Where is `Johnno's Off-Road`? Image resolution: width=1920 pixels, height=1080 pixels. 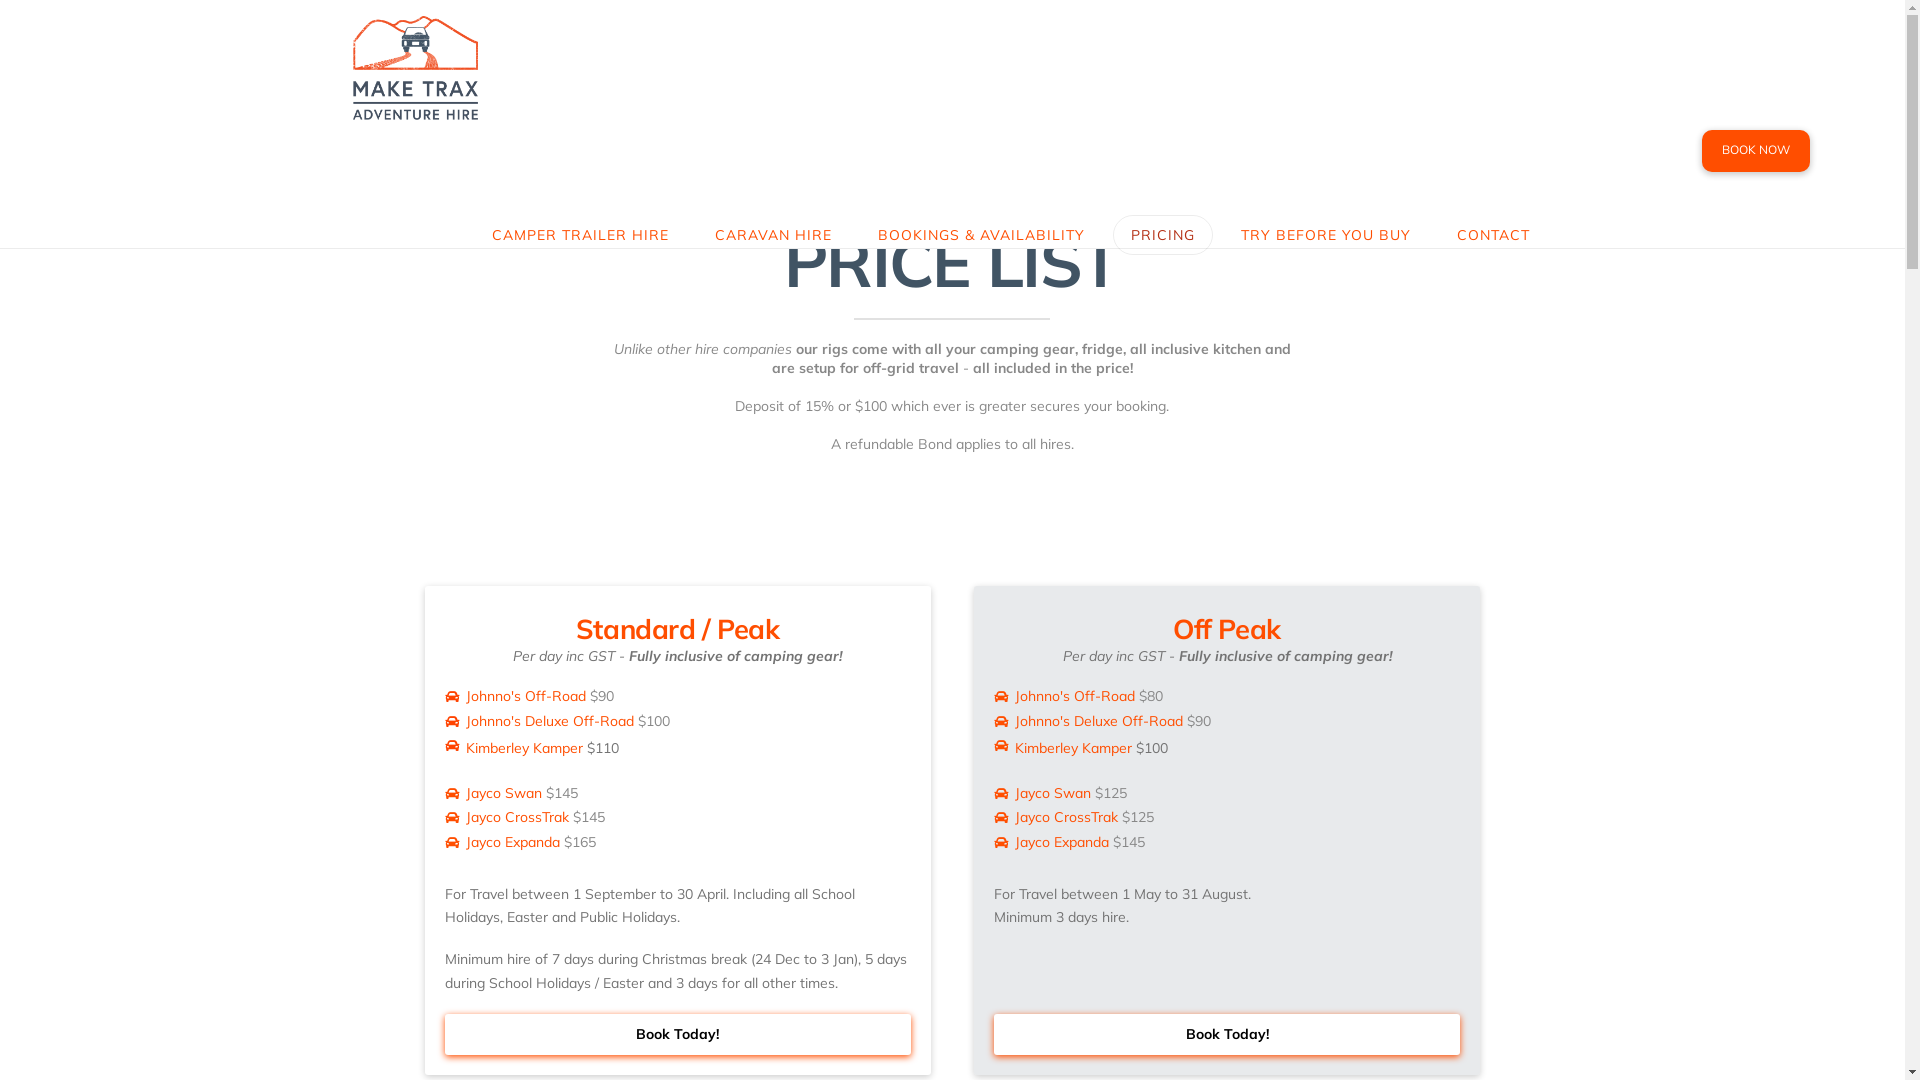
Johnno's Off-Road is located at coordinates (1075, 696).